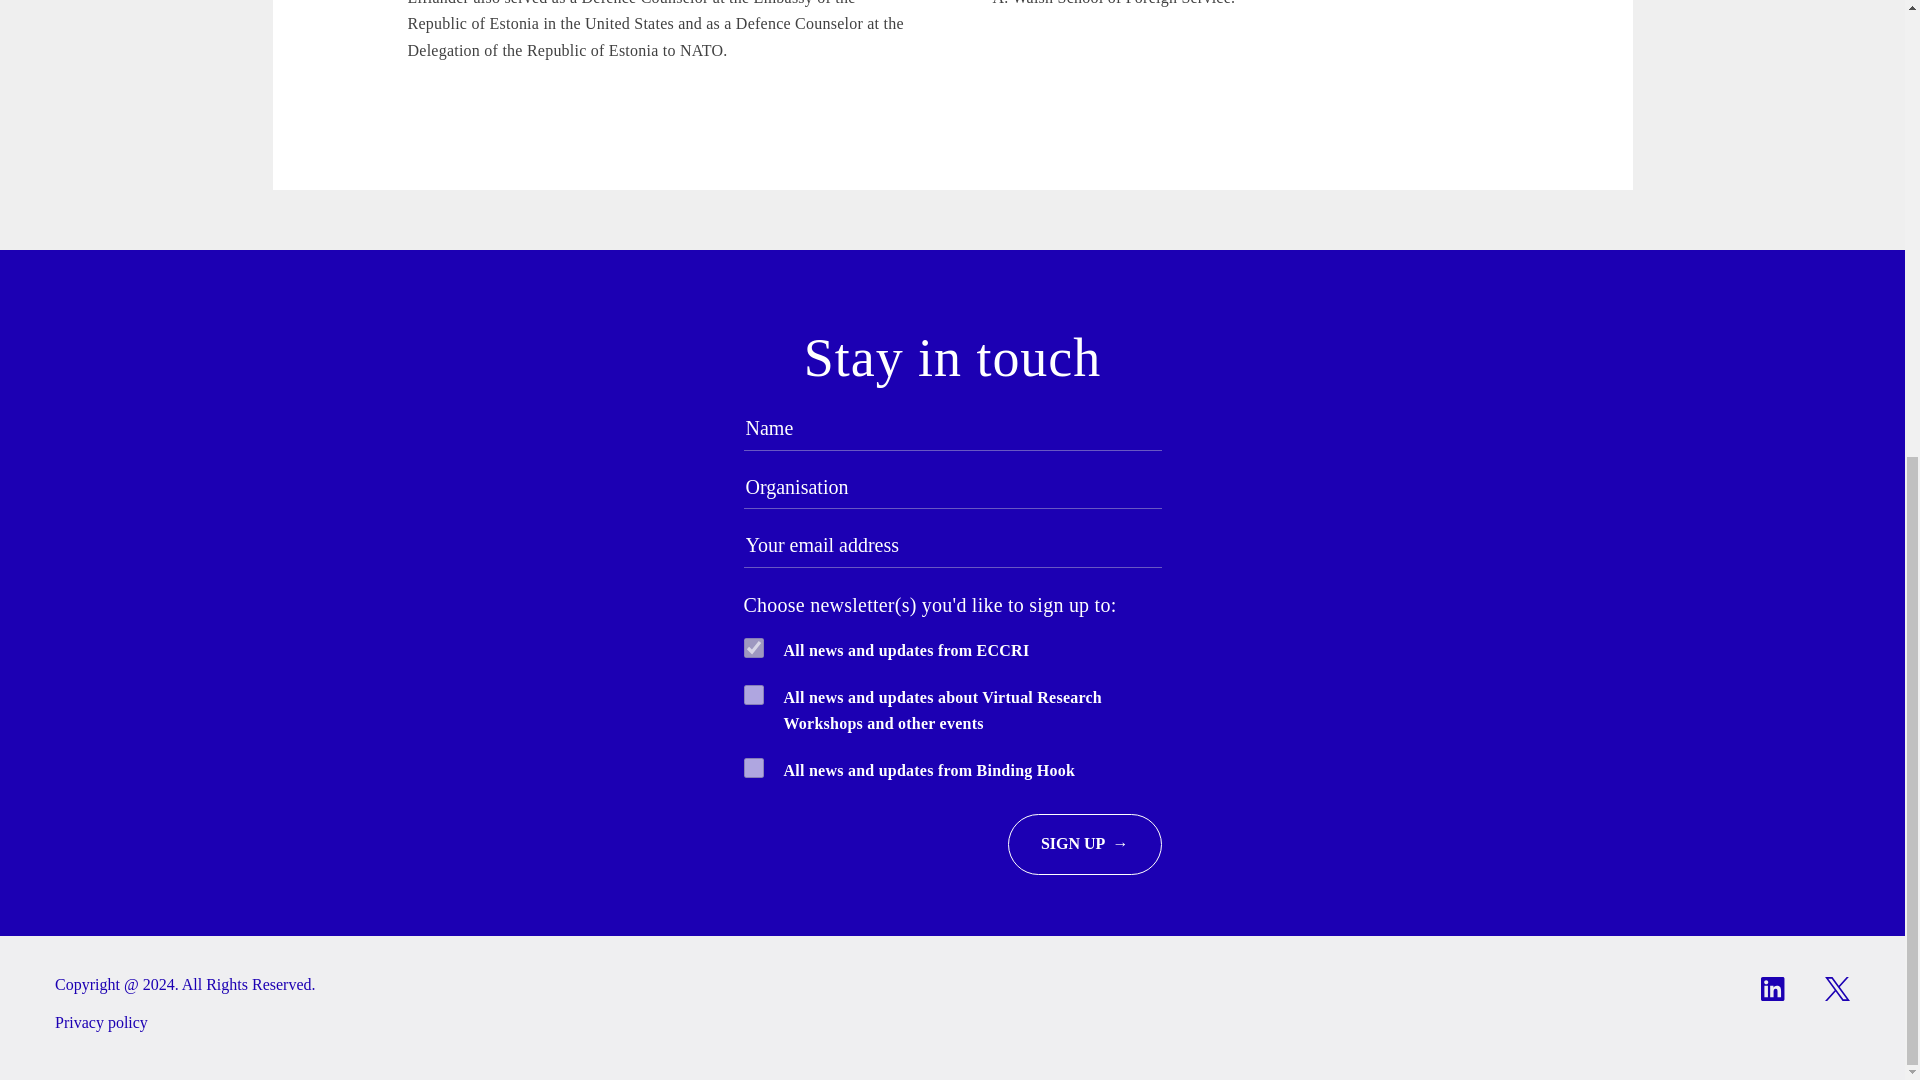  I want to click on 5d07b1b5da, so click(754, 768).